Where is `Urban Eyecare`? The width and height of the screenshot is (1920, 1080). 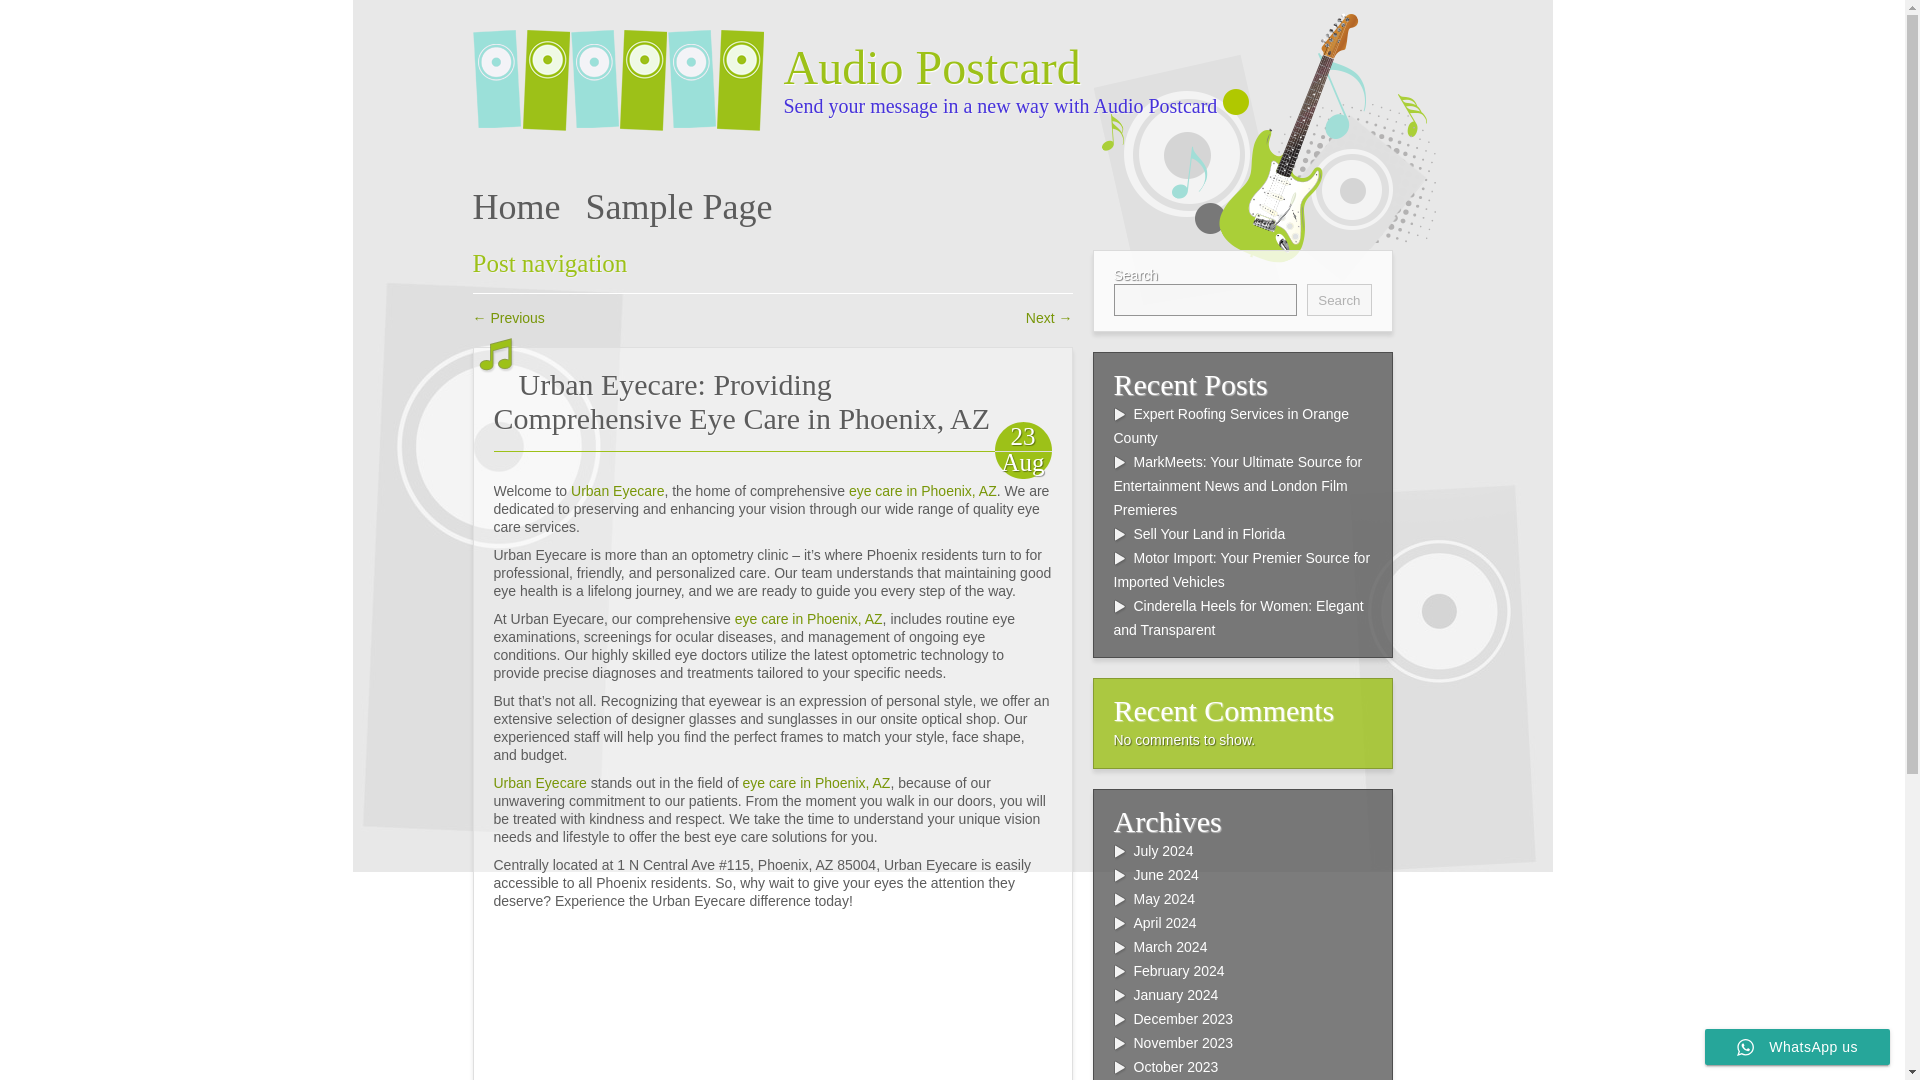
Urban Eyecare is located at coordinates (540, 782).